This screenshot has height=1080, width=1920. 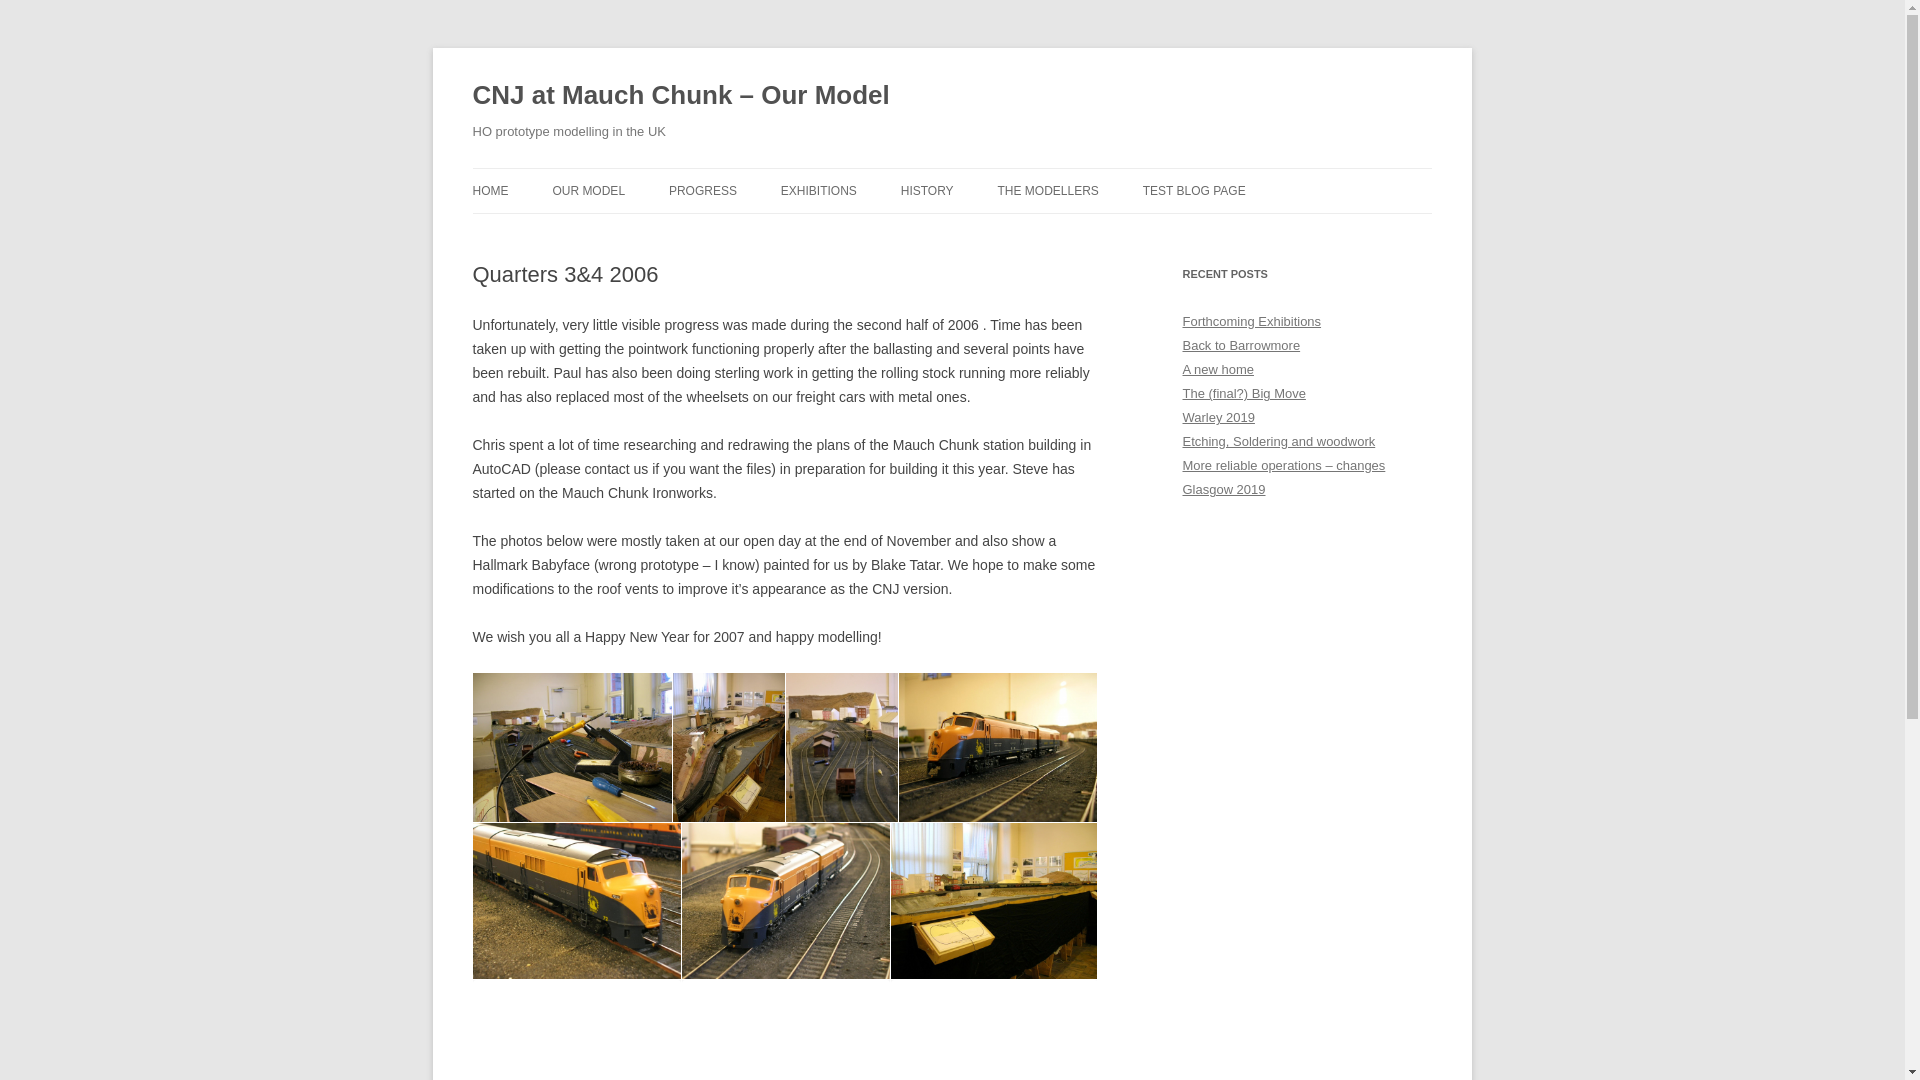 I want to click on EXHIBITIONS, so click(x=818, y=190).